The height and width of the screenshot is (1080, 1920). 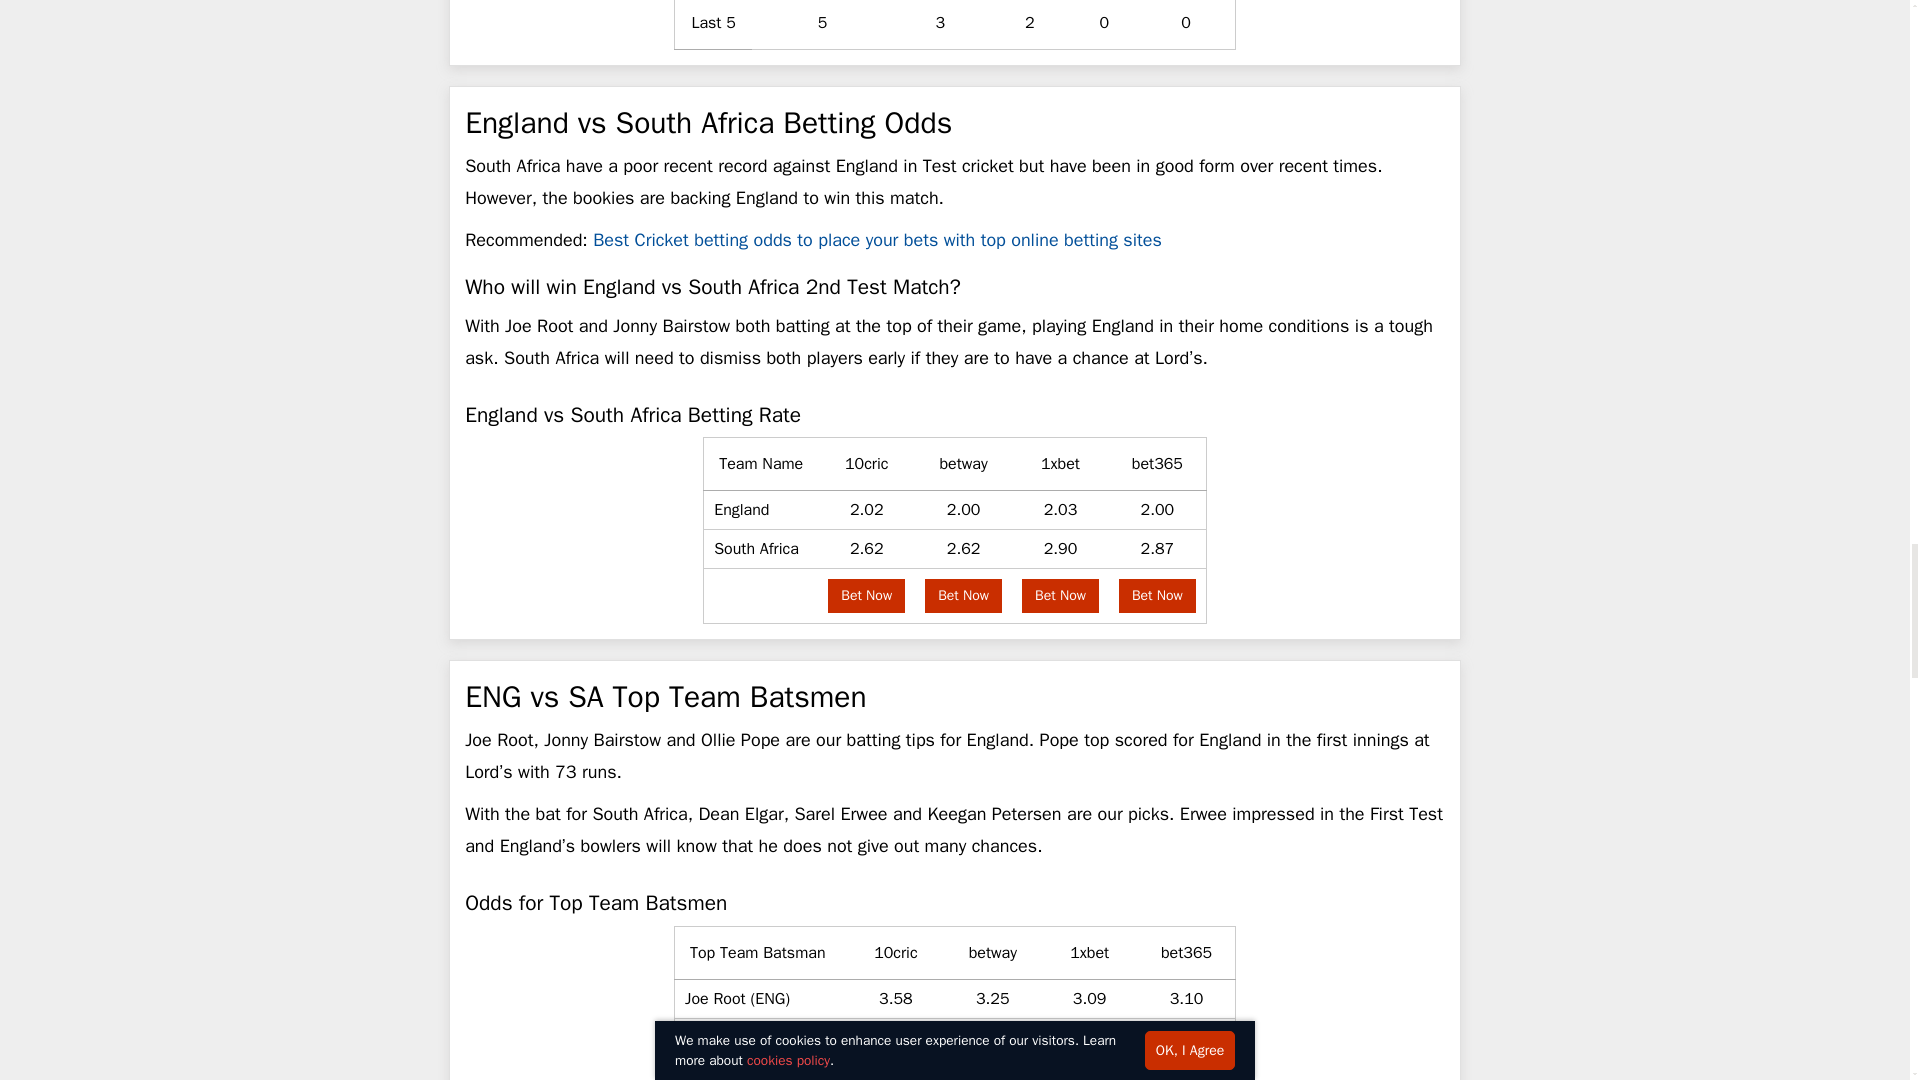 What do you see at coordinates (964, 596) in the screenshot?
I see `Bet Now` at bounding box center [964, 596].